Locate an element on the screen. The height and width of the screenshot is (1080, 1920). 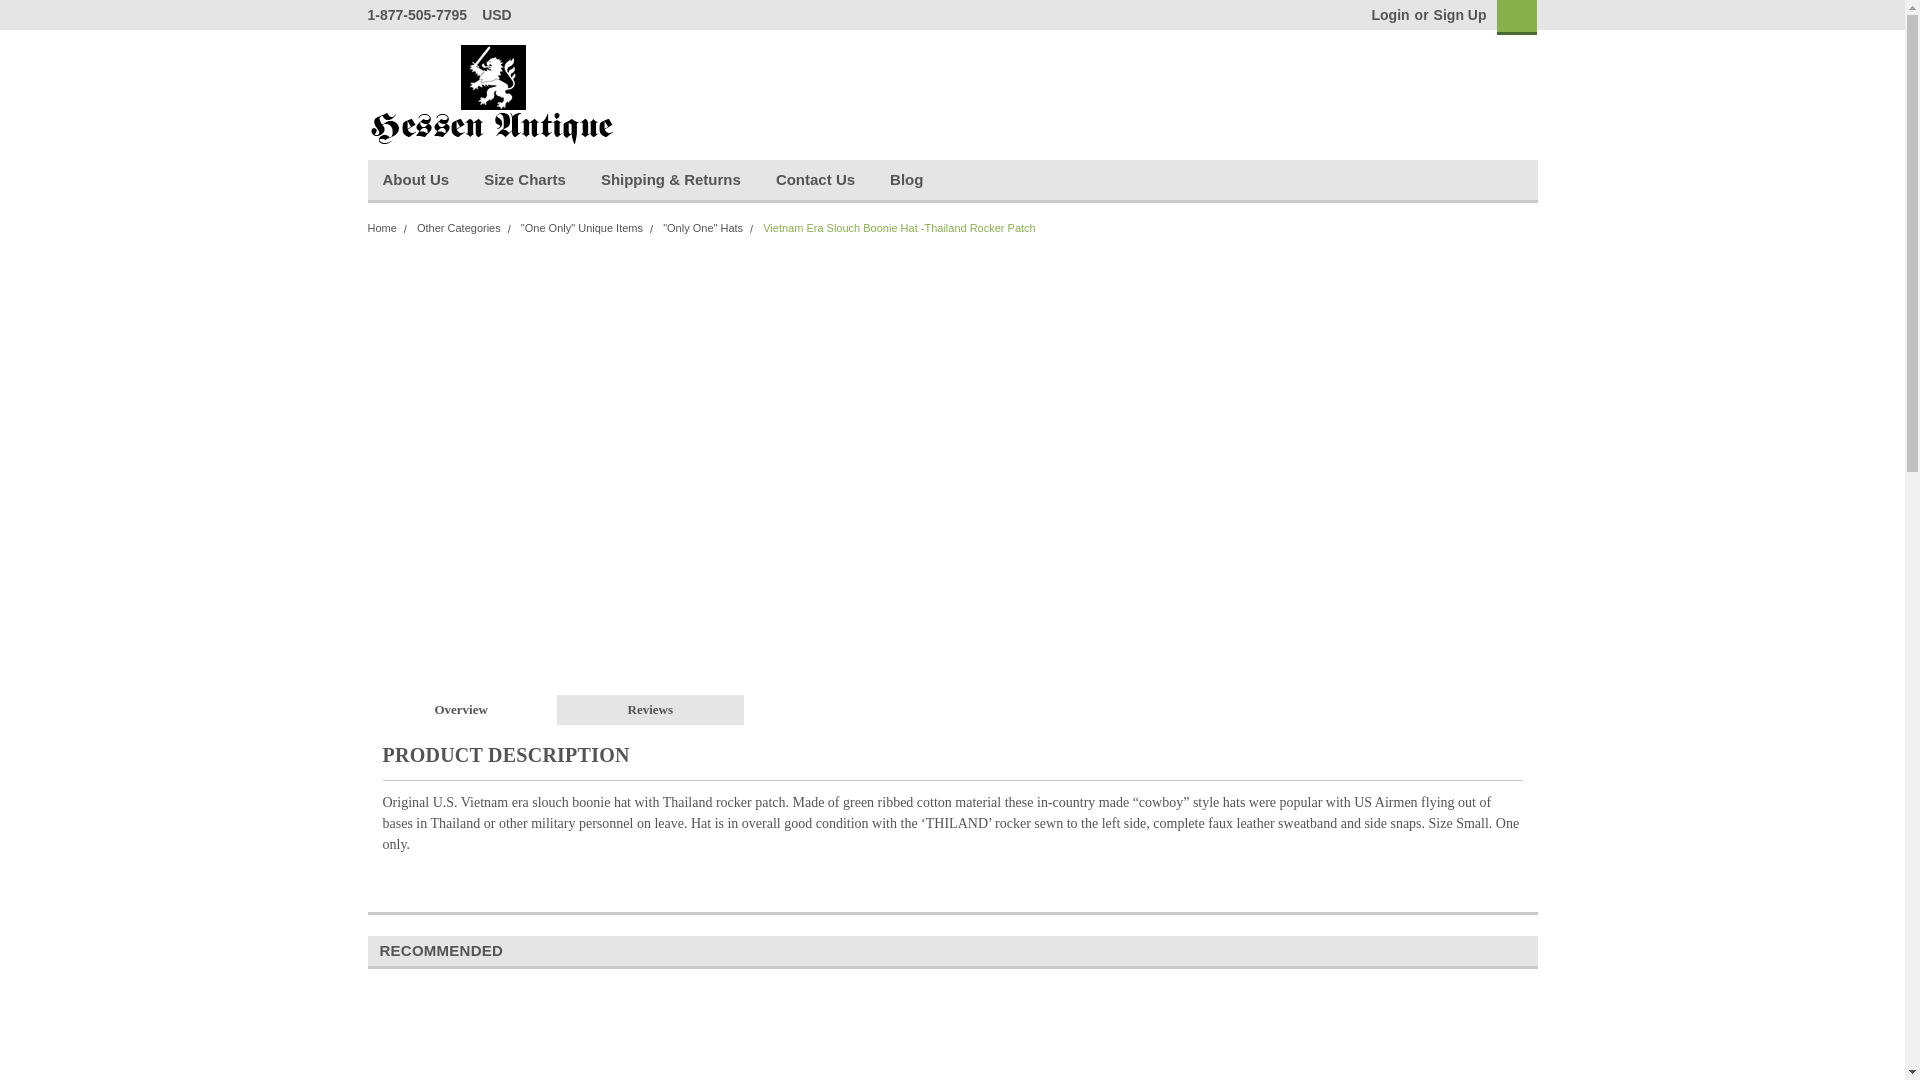
Sign Up is located at coordinates (1457, 15).